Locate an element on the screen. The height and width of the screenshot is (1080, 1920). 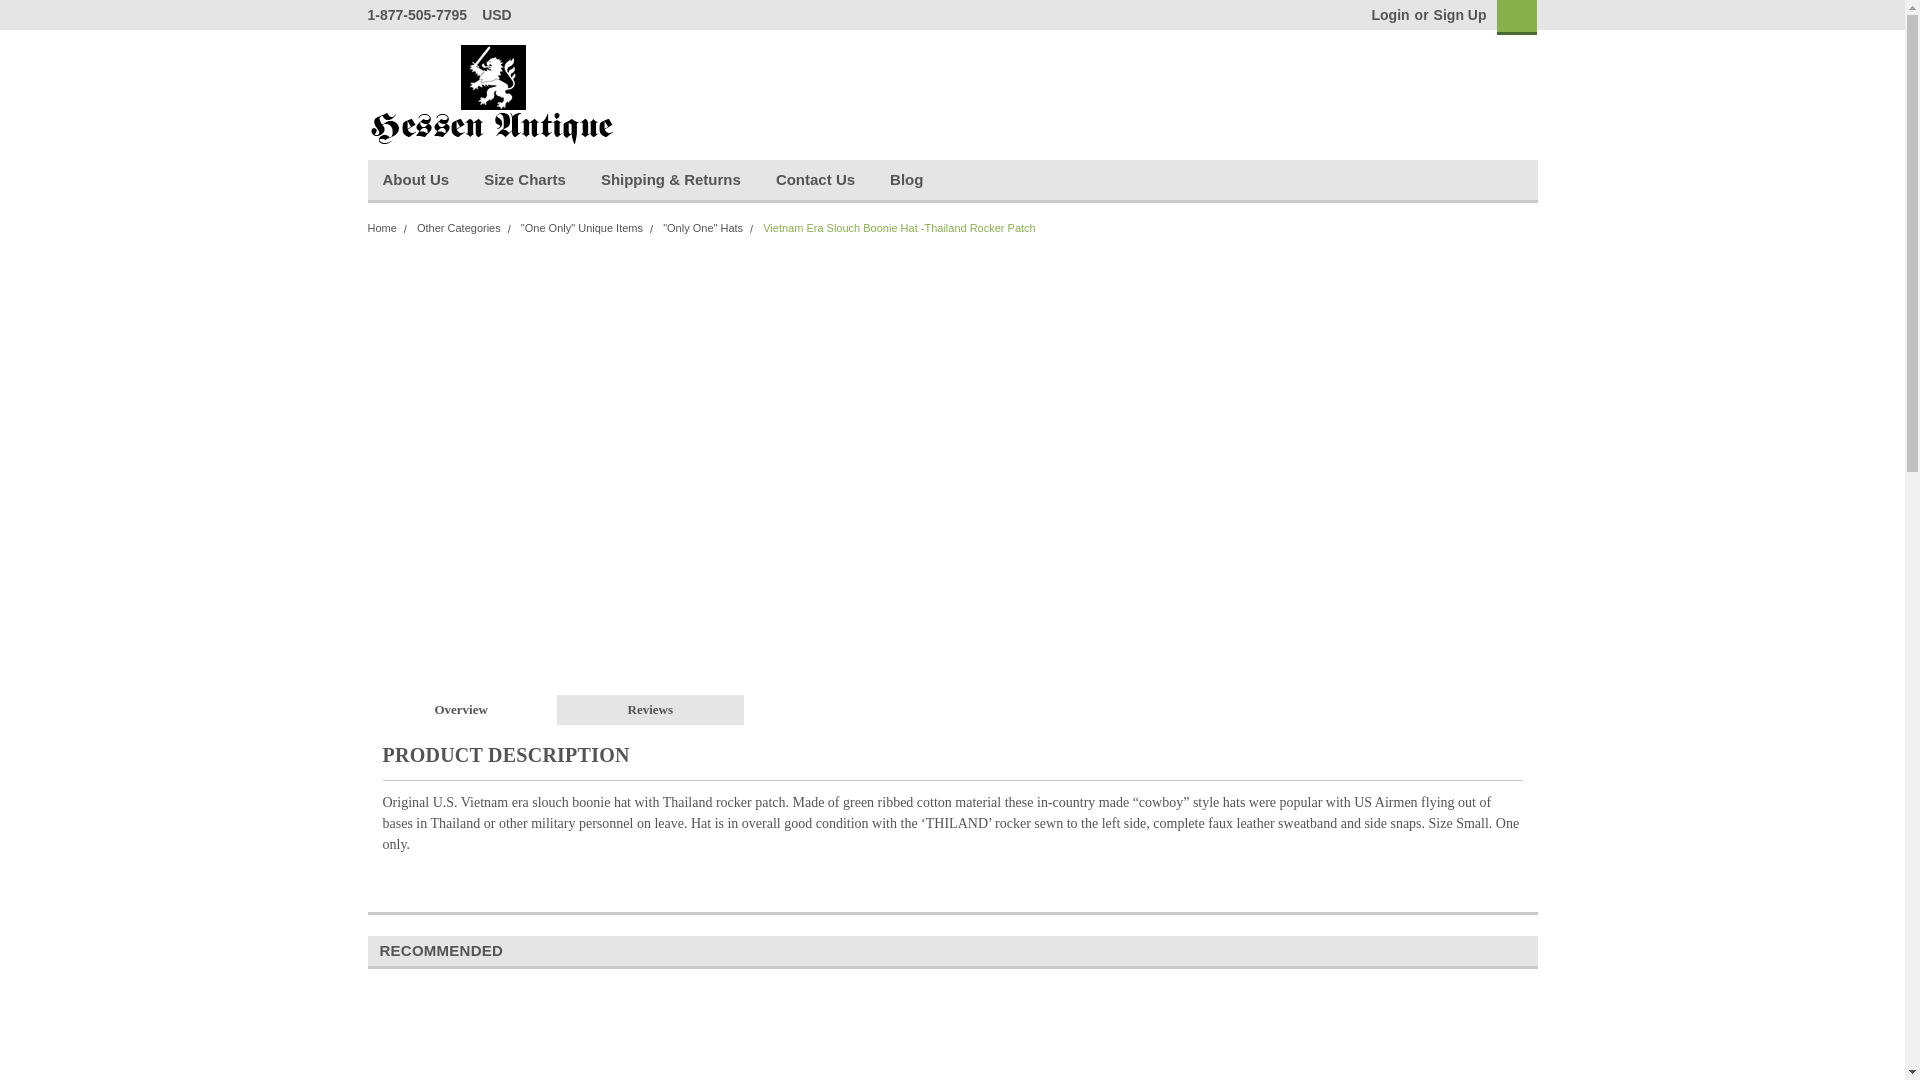
Sign Up is located at coordinates (1457, 15).